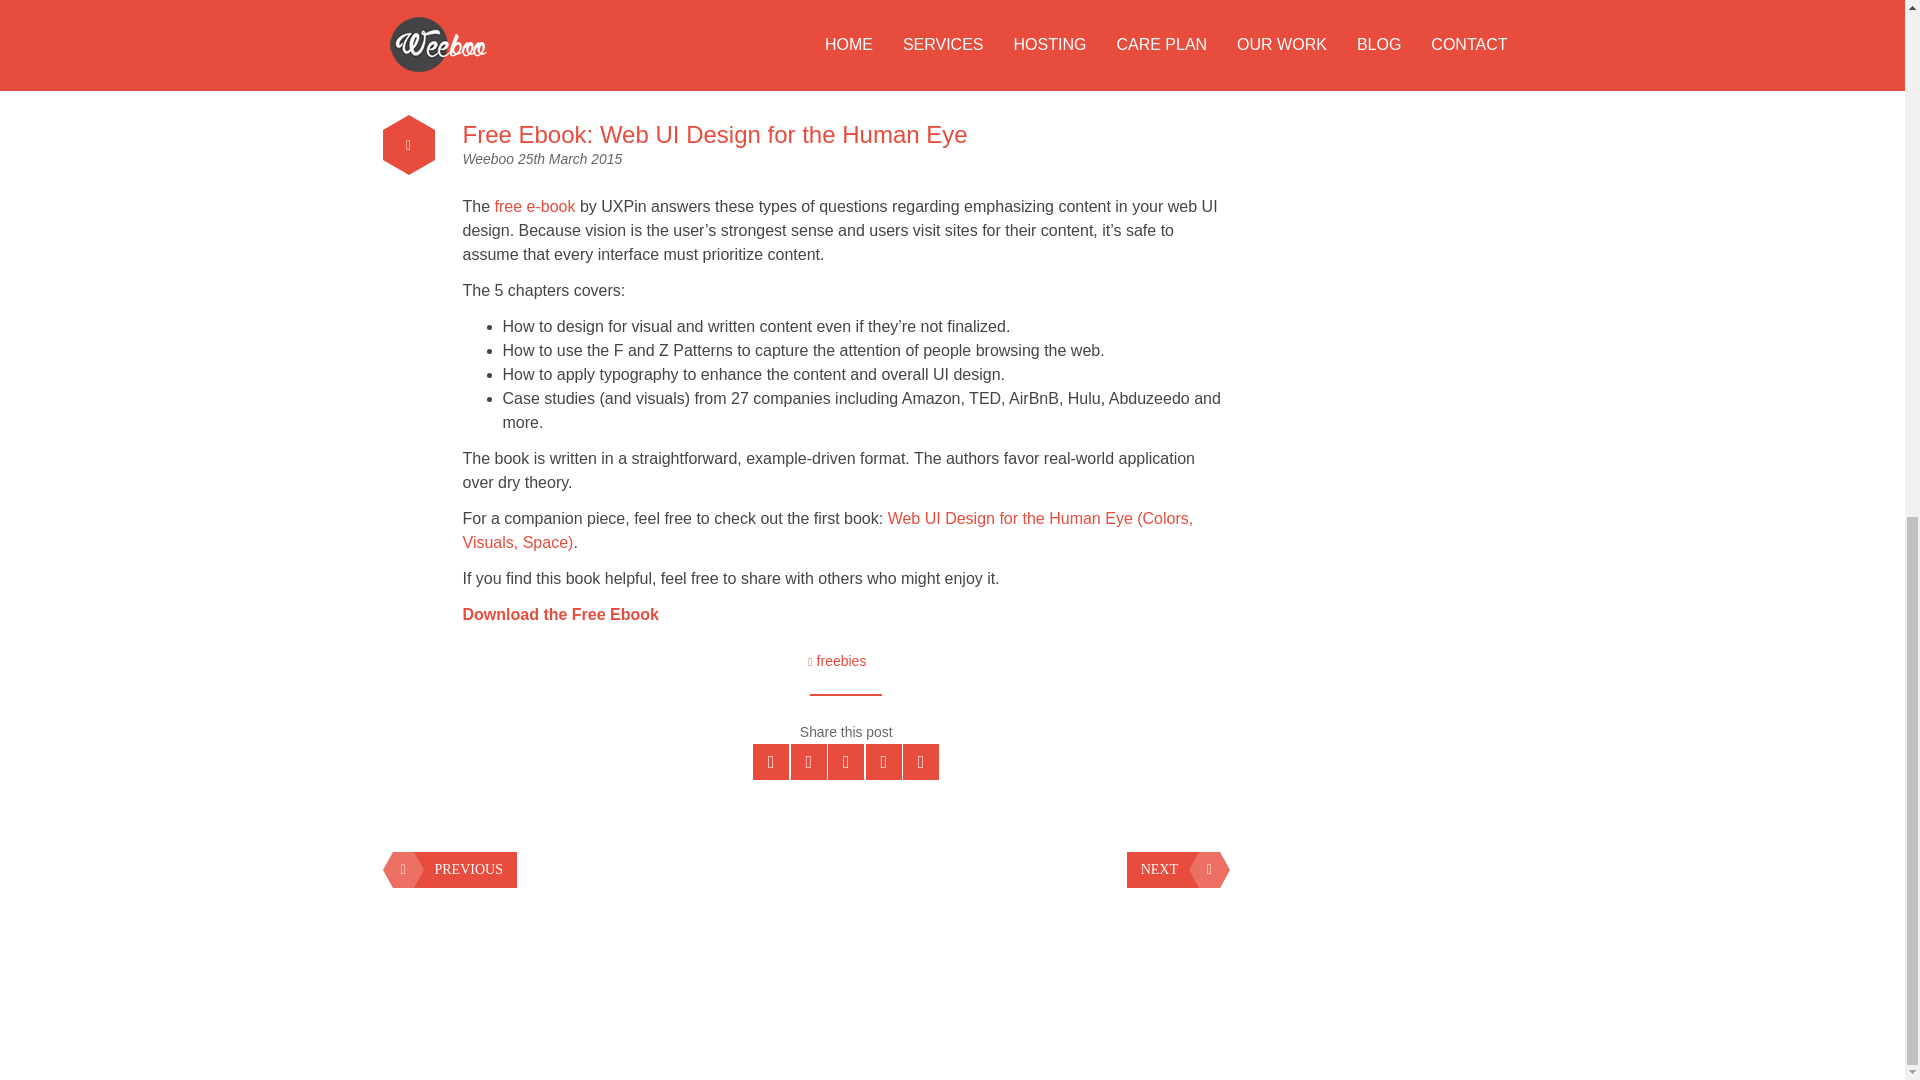 The width and height of the screenshot is (1920, 1080). What do you see at coordinates (842, 660) in the screenshot?
I see `freebies` at bounding box center [842, 660].